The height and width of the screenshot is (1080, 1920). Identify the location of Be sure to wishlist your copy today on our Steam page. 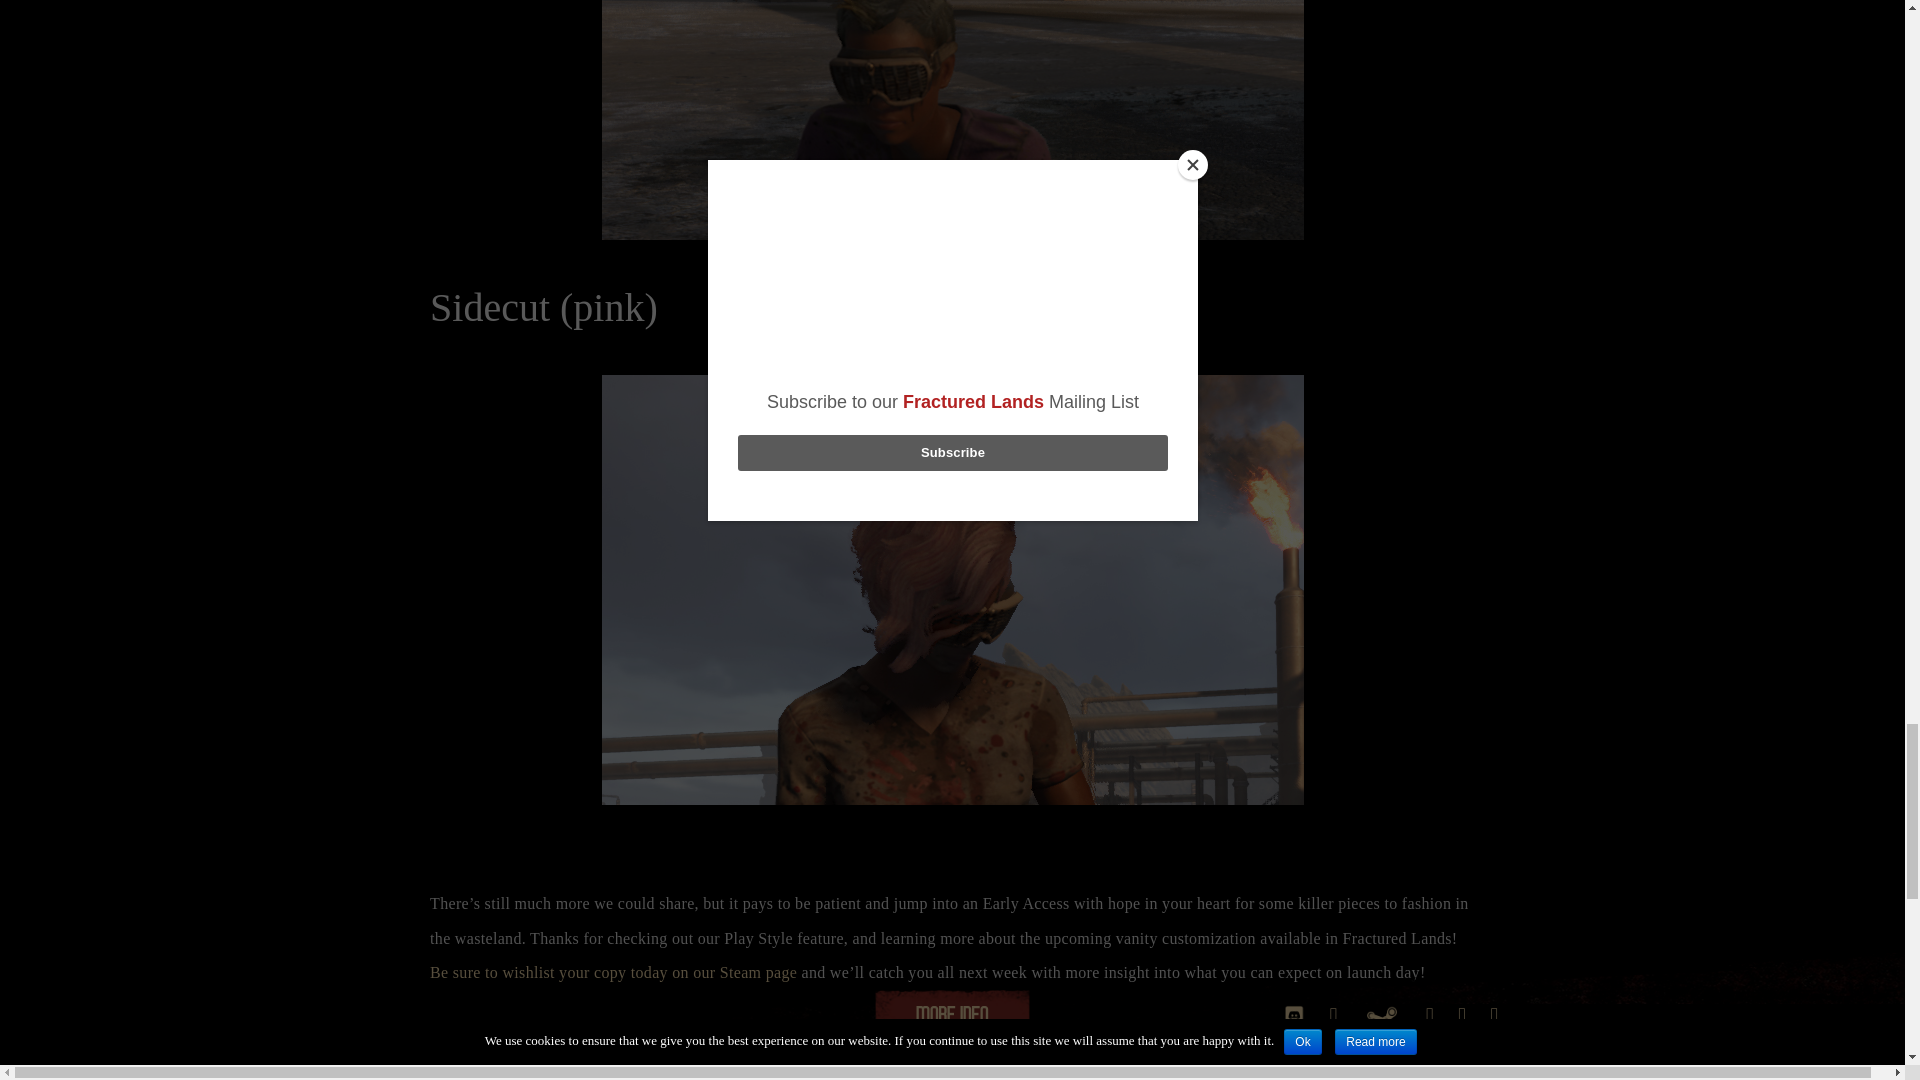
(613, 972).